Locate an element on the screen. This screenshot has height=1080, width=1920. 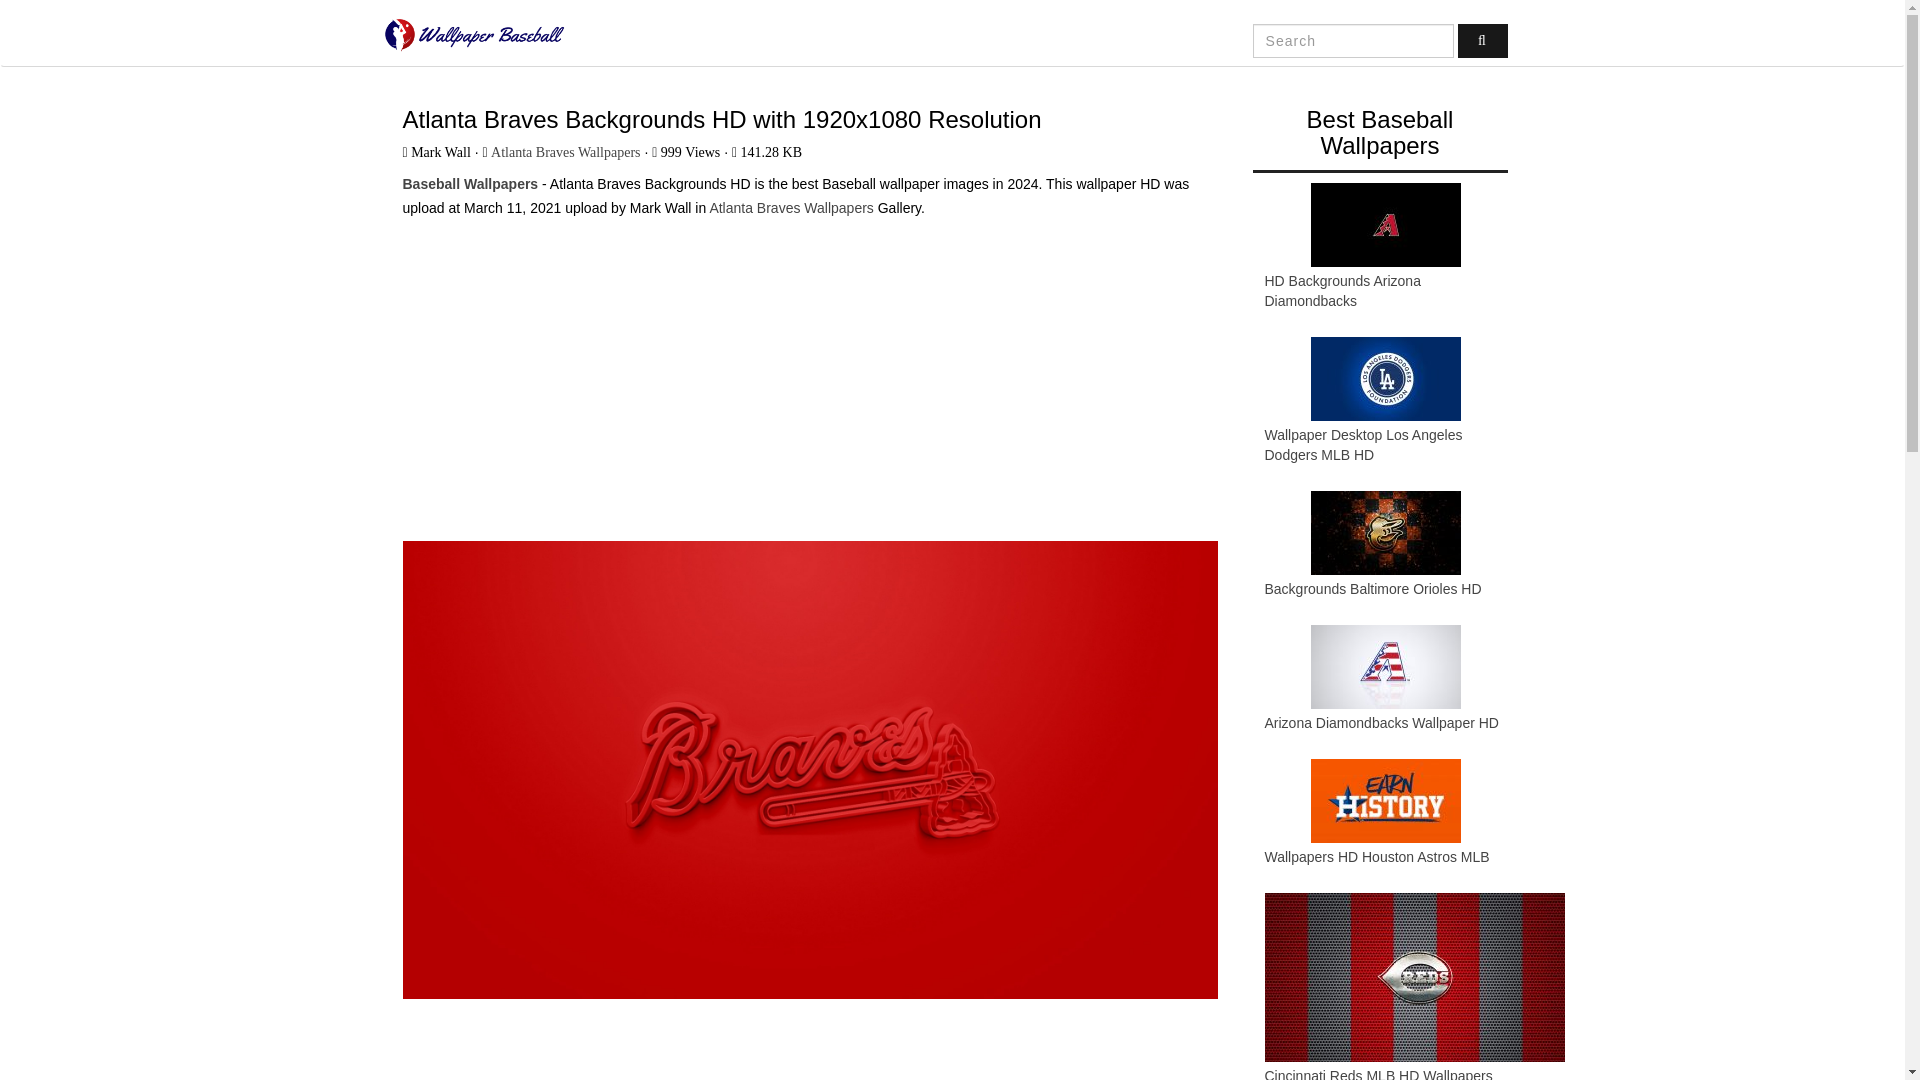
Advertisement is located at coordinates (809, 370).